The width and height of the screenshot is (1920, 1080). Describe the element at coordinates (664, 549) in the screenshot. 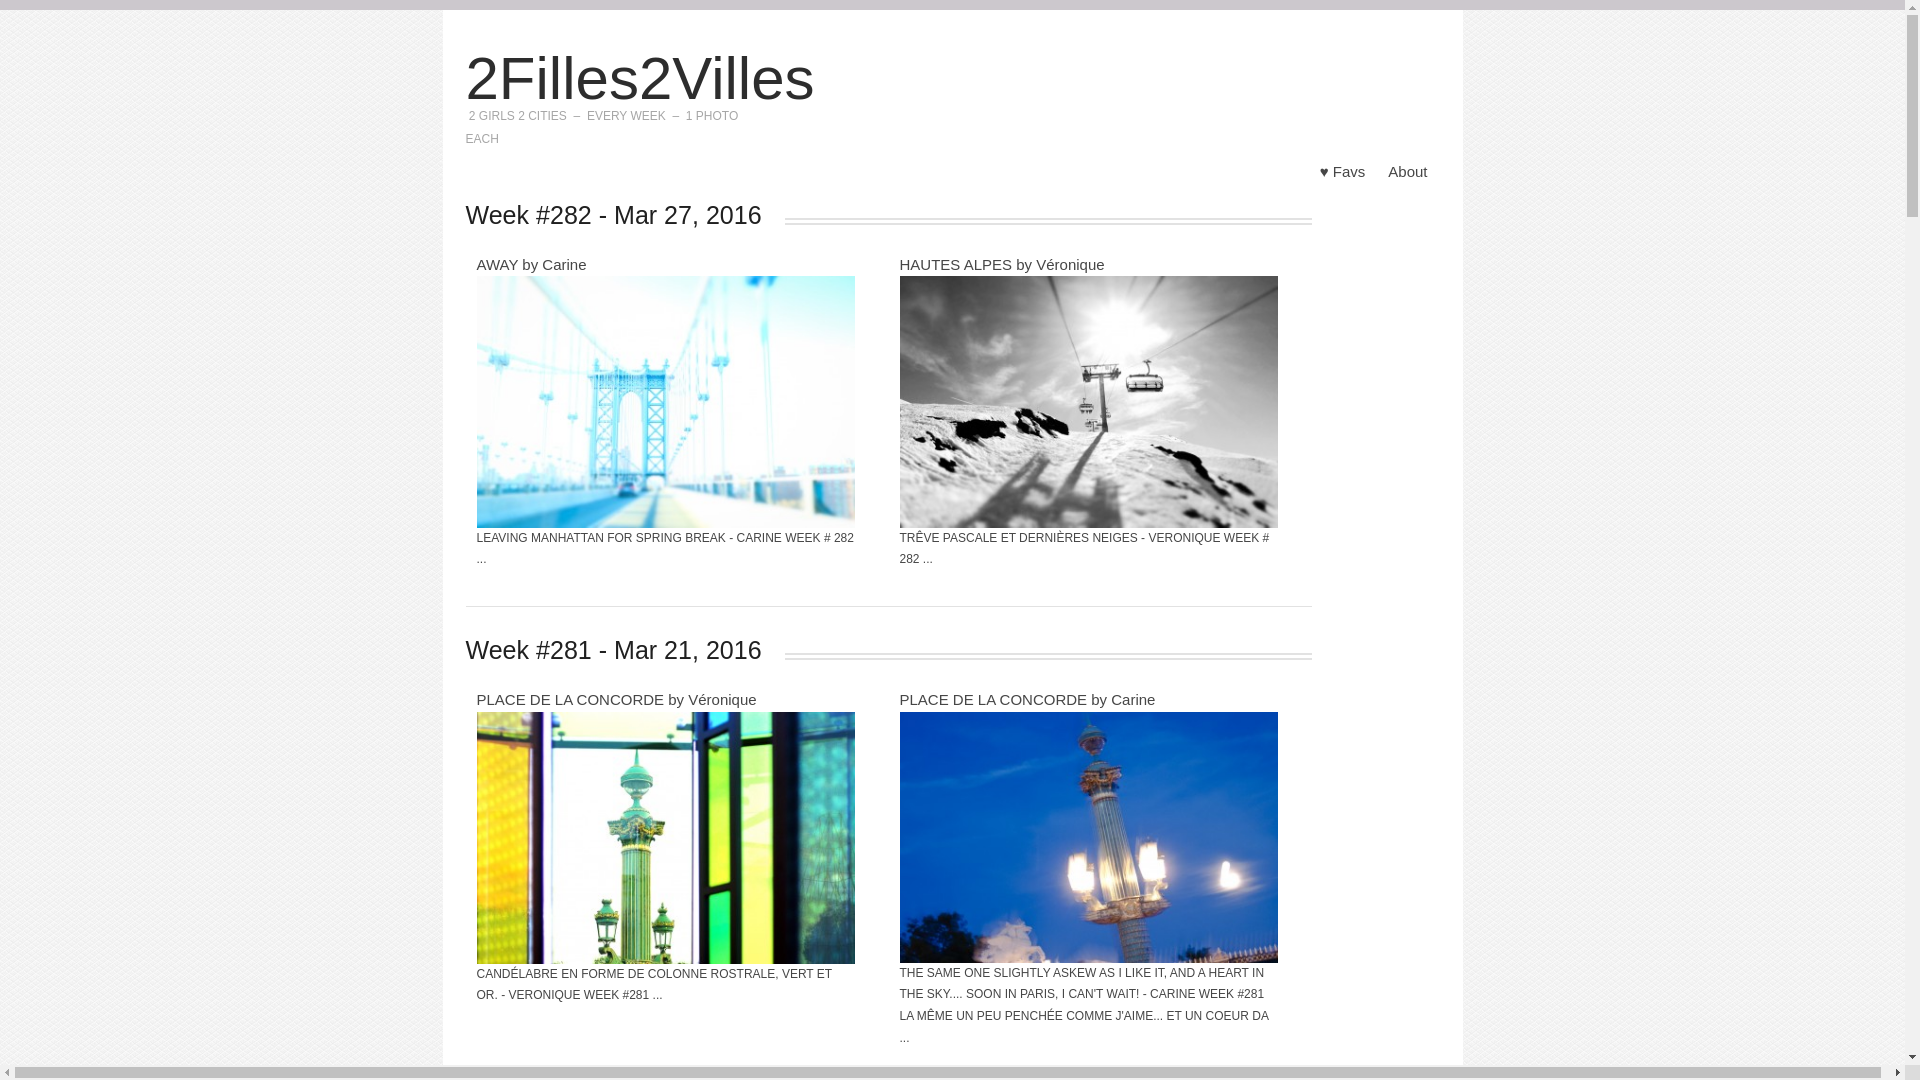

I see `LEAVING MANHATTAN FOR SPRING BREAK - CARINE WEEK # 282 ...` at that location.